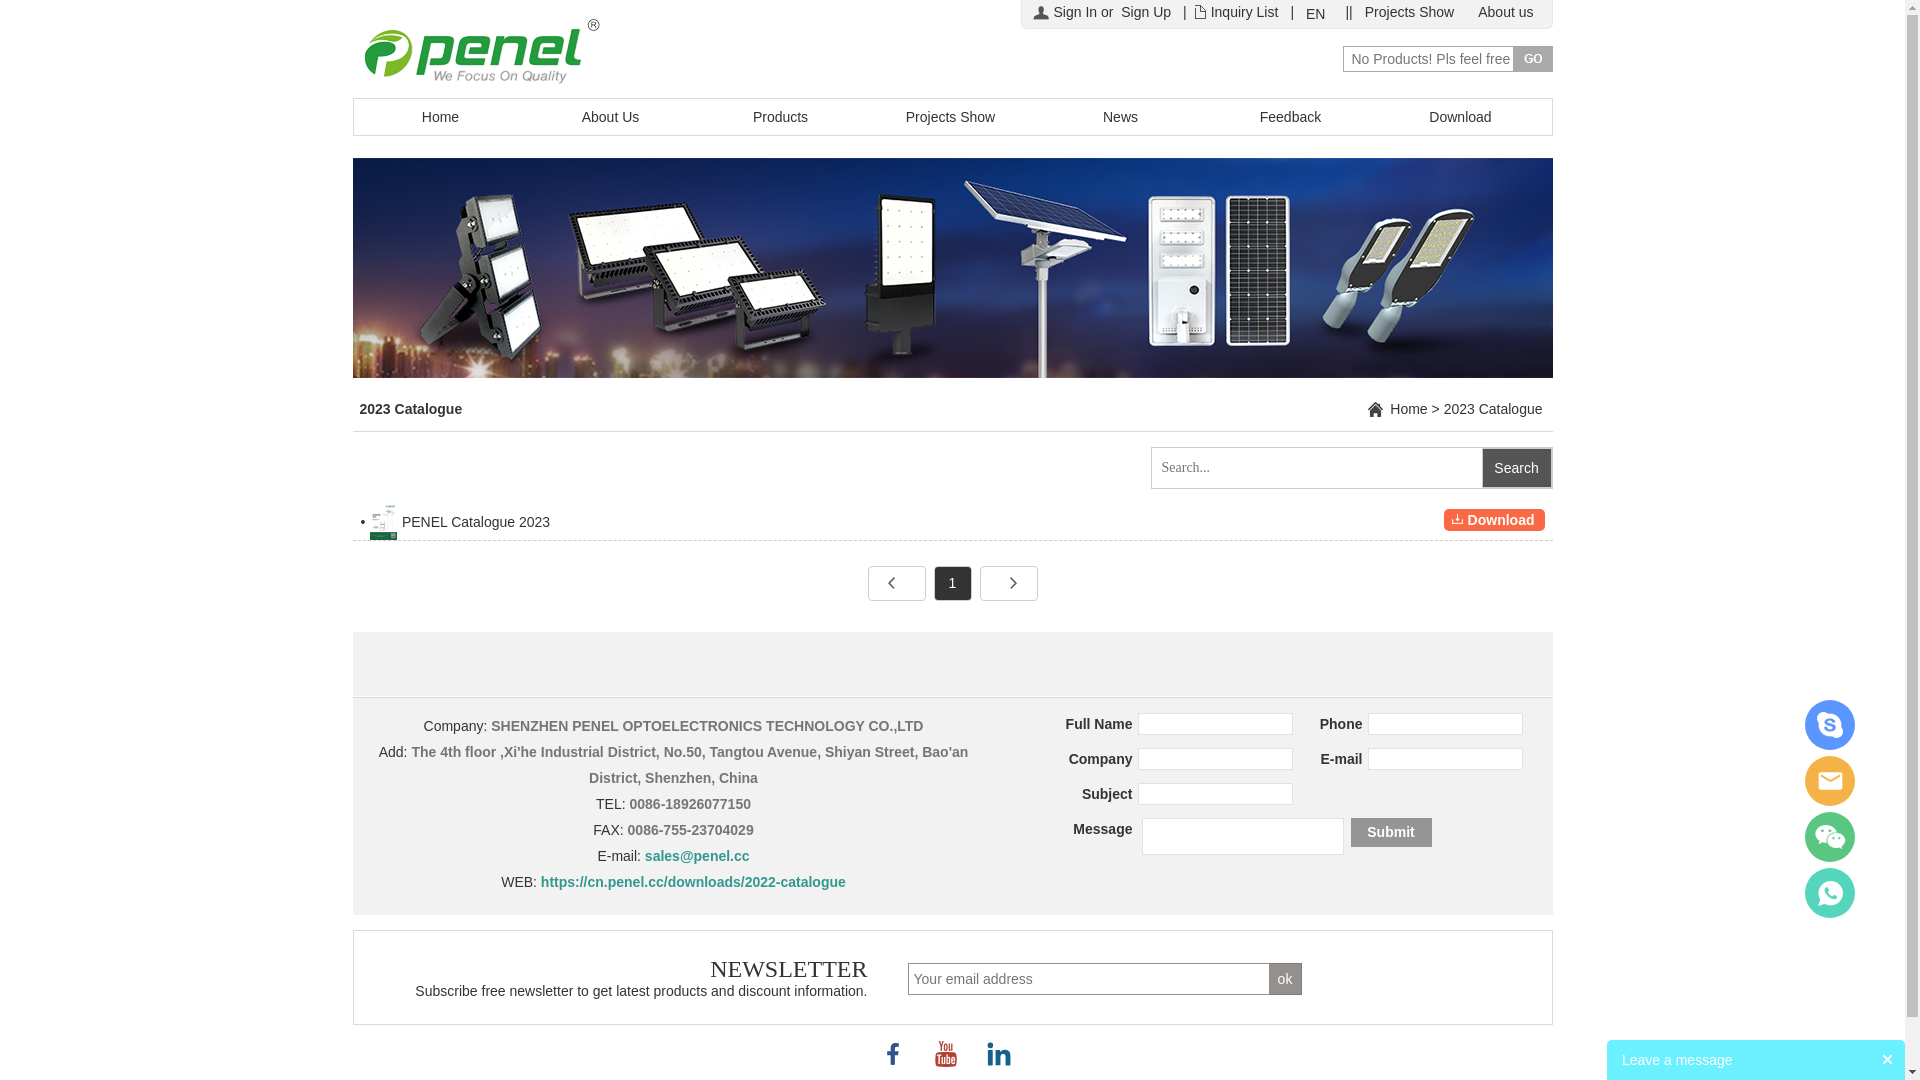 The image size is (1920, 1080). Describe the element at coordinates (694, 882) in the screenshot. I see `https://cn.penel.cc/downloads/2022-catalogue` at that location.